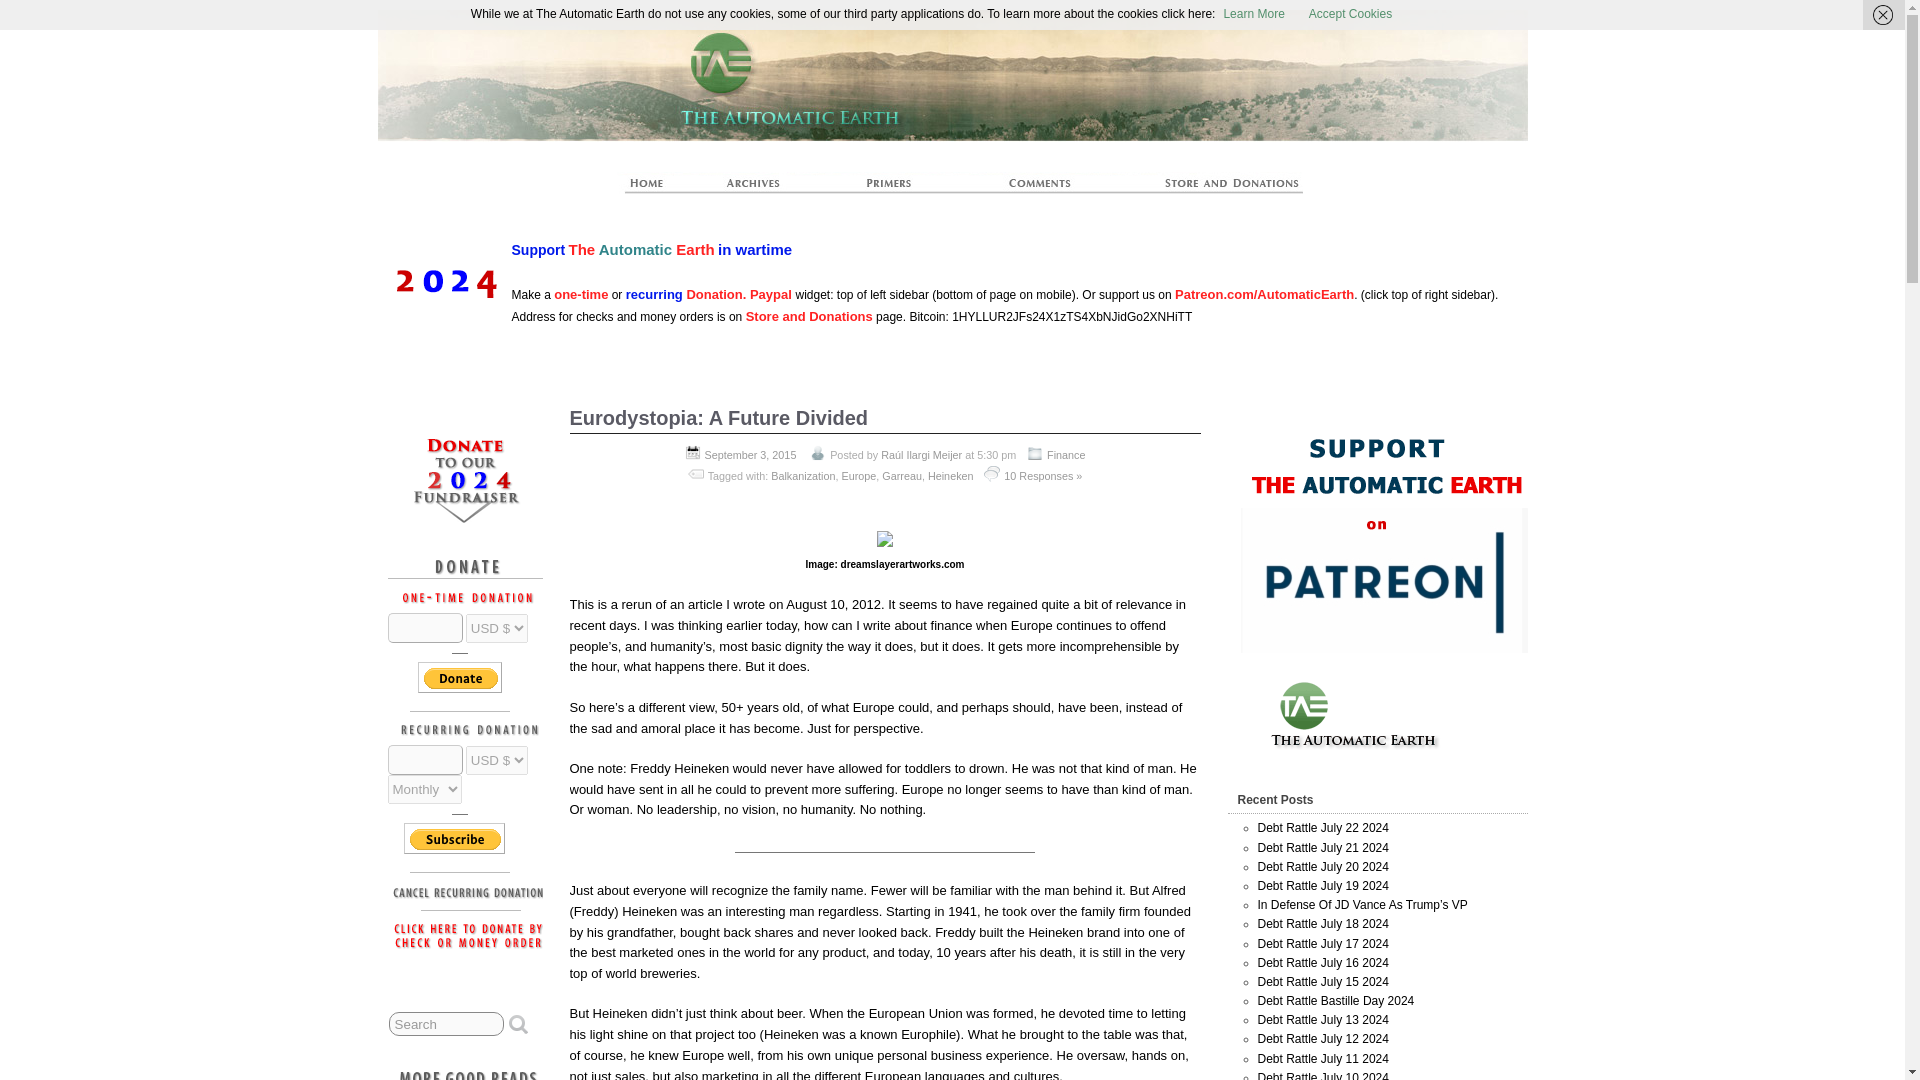 The width and height of the screenshot is (1920, 1080). I want to click on Store And Donations, so click(1208, 188).